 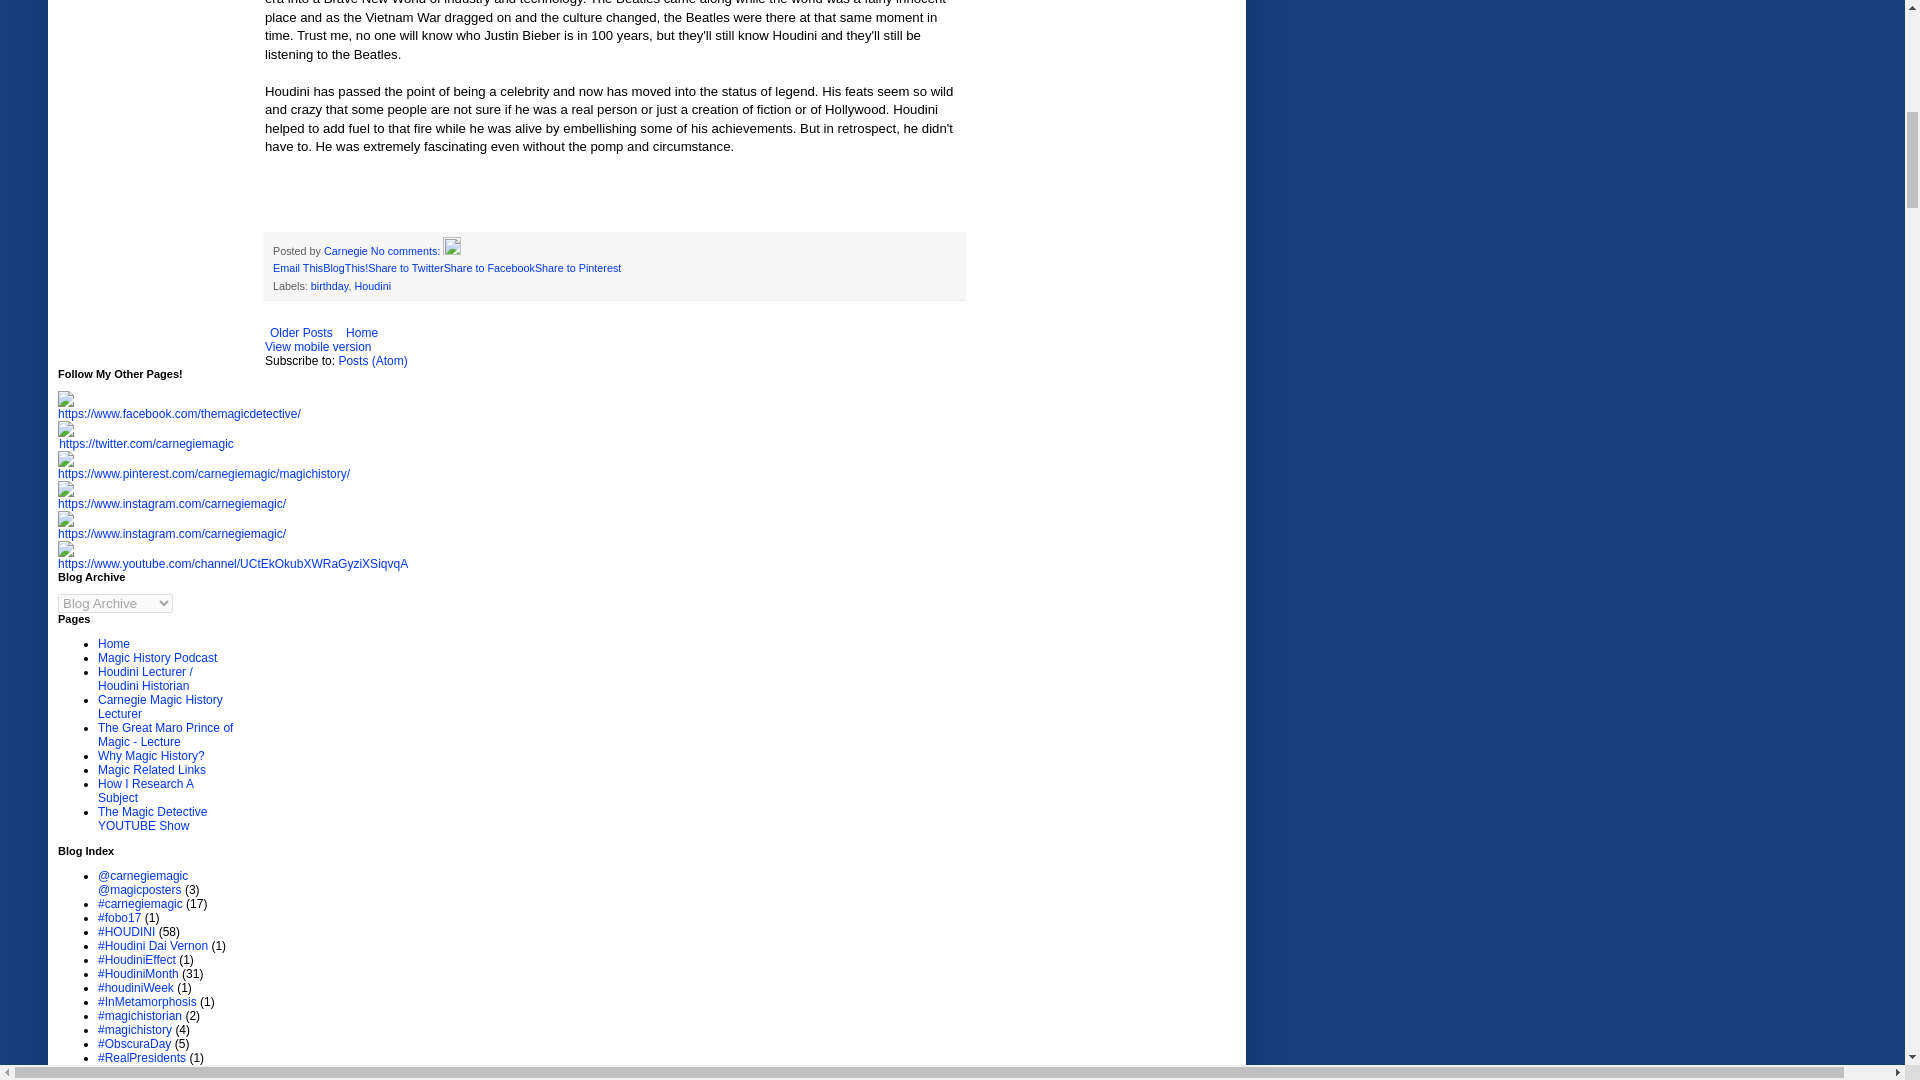 I want to click on Home, so click(x=114, y=644).